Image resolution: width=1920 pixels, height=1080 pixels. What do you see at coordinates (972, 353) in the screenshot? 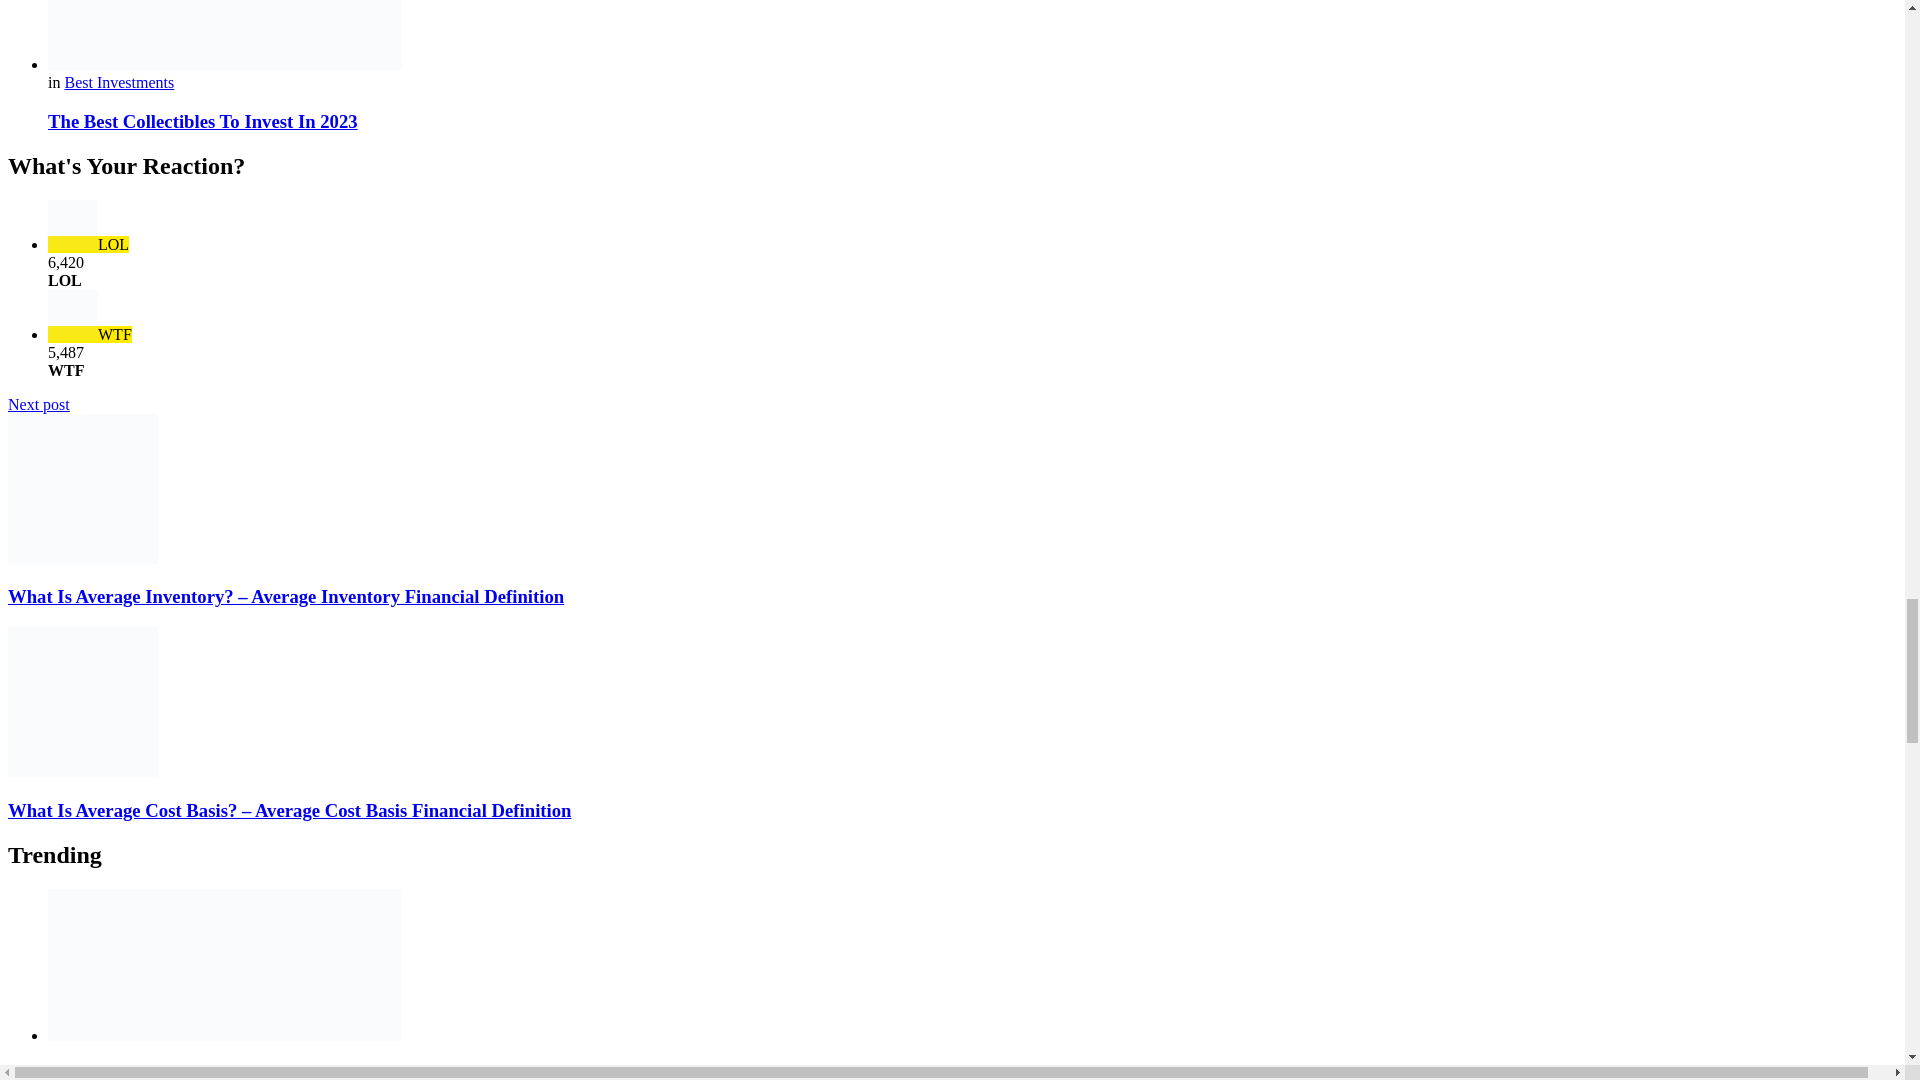
I see `Best Investments` at bounding box center [972, 353].